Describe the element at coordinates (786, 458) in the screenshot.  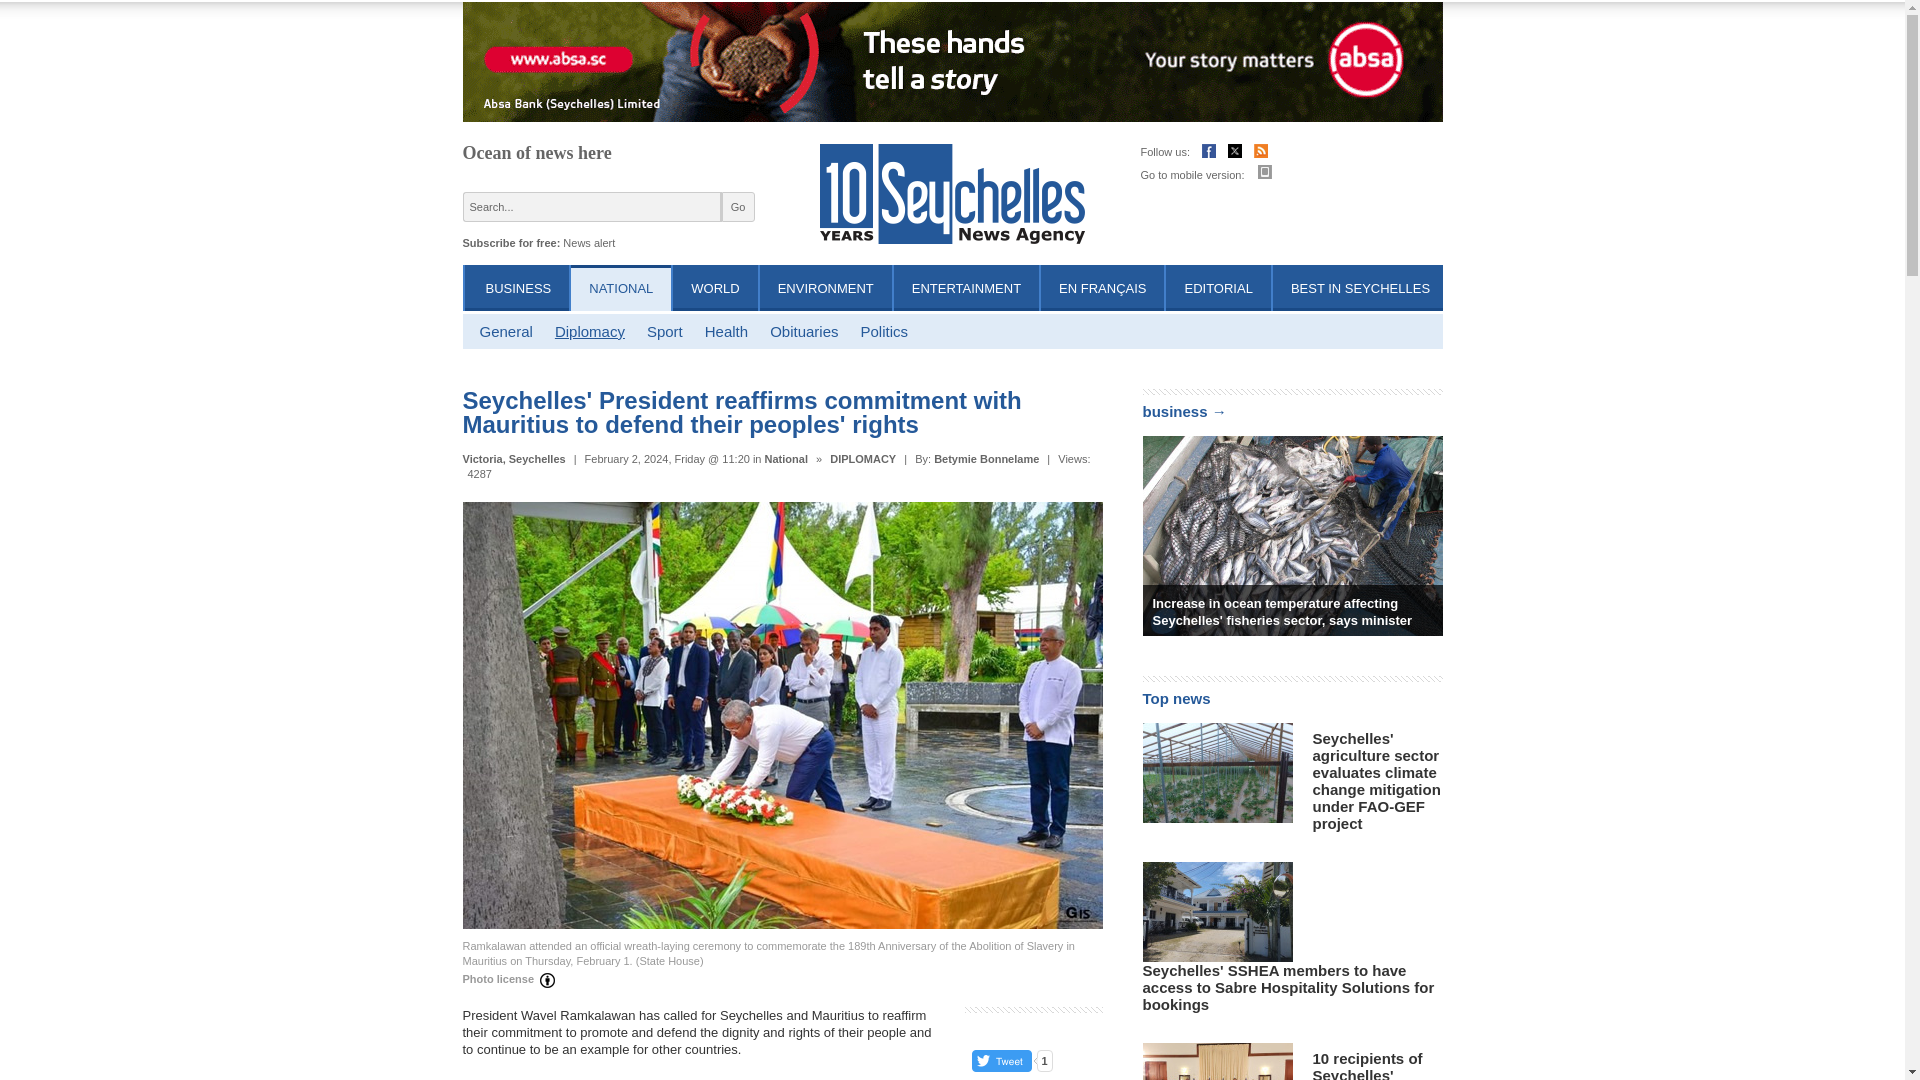
I see `National` at that location.